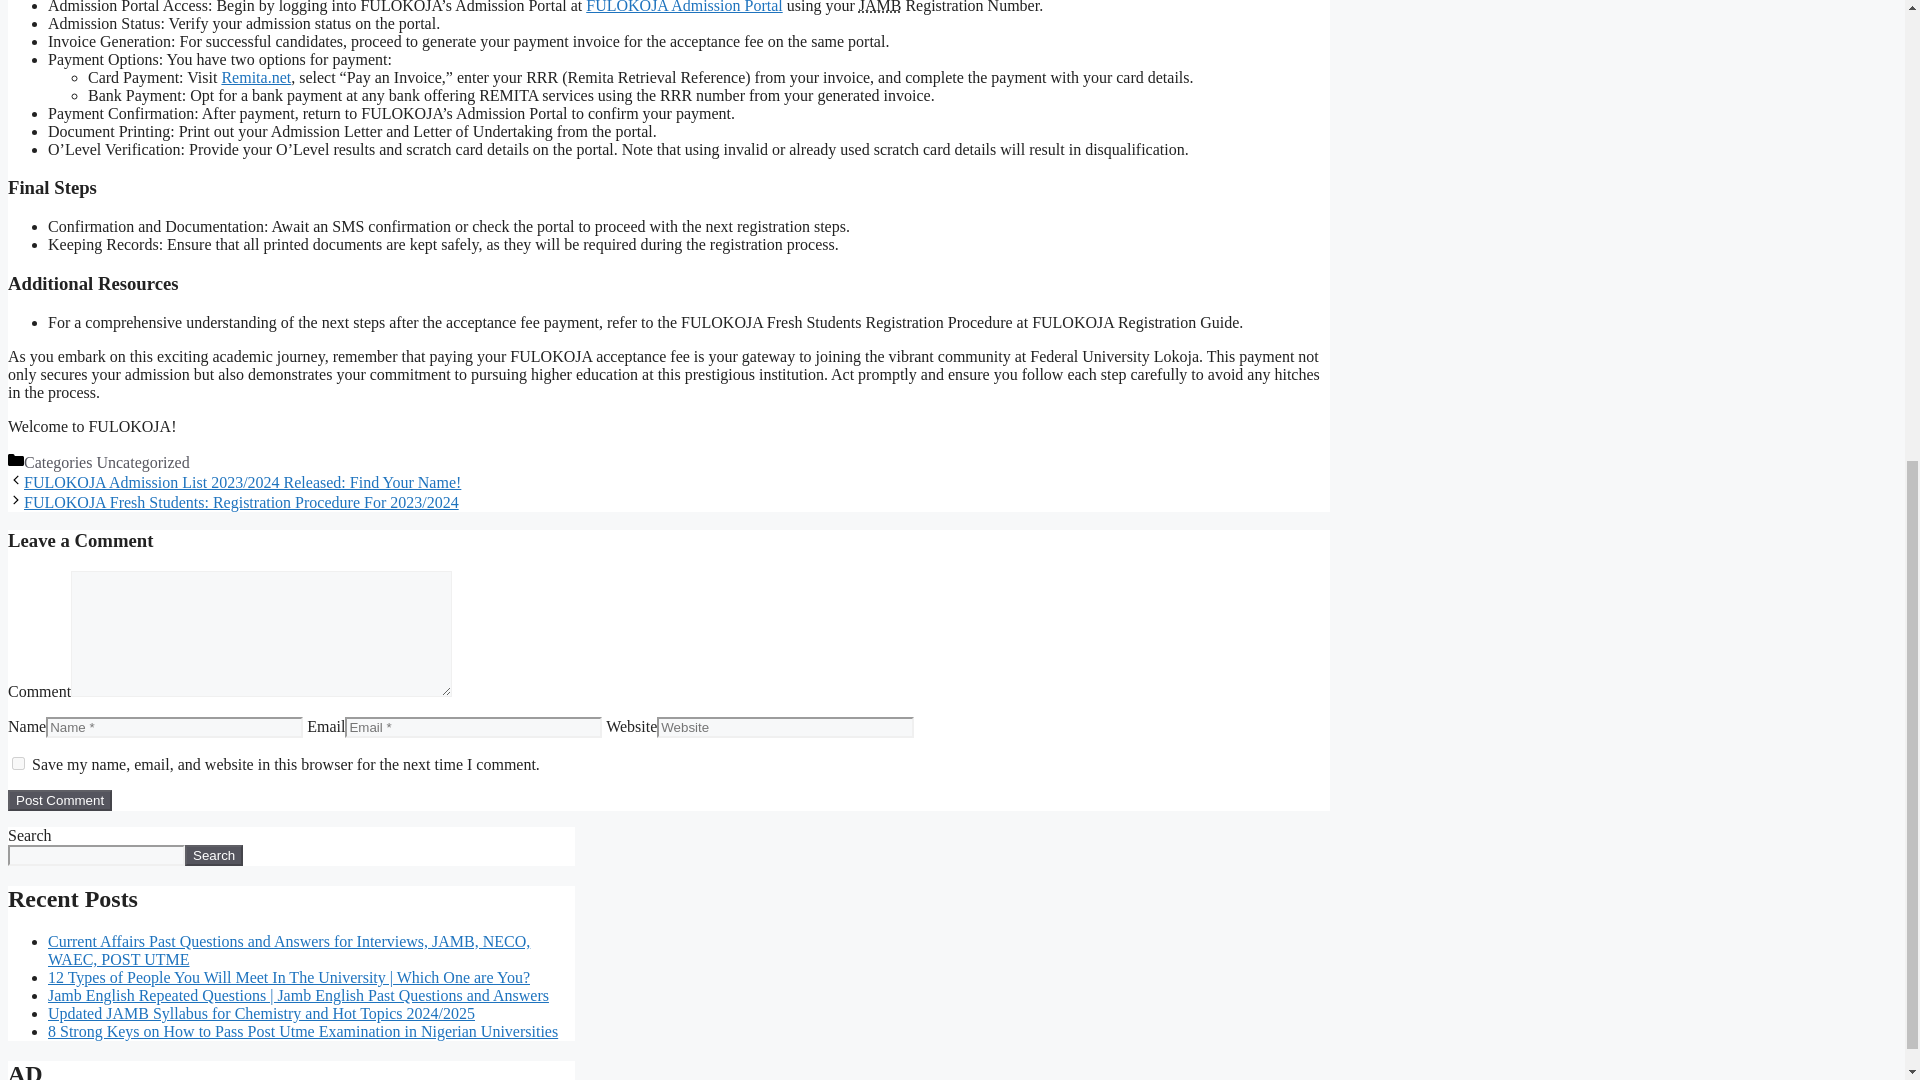  Describe the element at coordinates (880, 7) in the screenshot. I see `Joint Admissions and Matriculation Board` at that location.